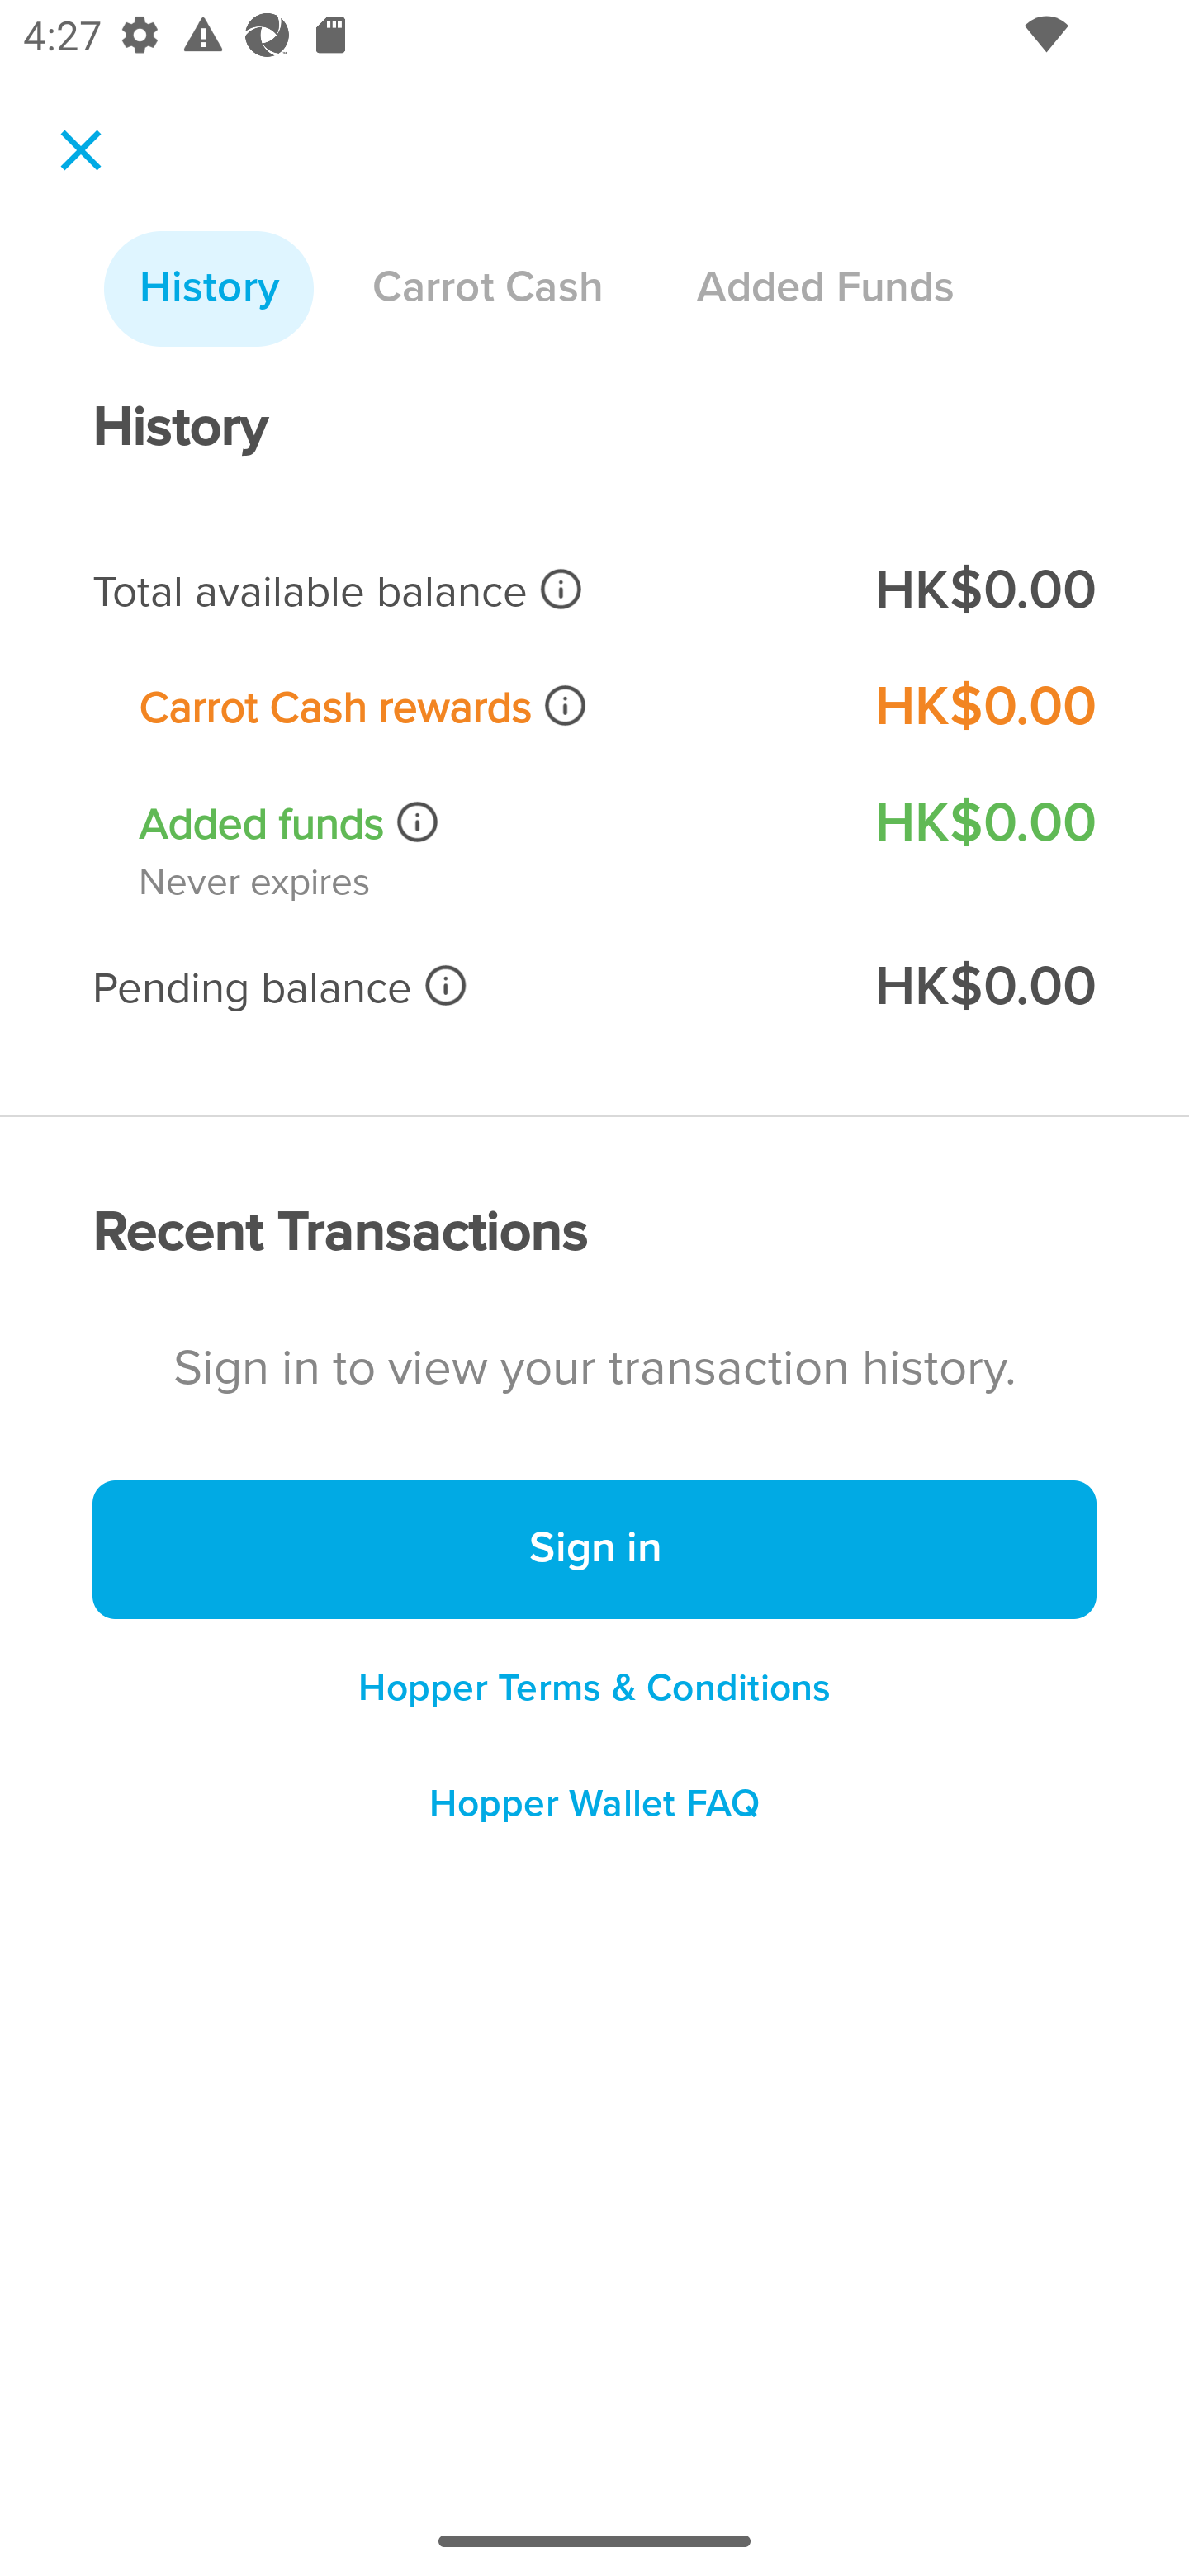 The width and height of the screenshot is (1189, 2576). What do you see at coordinates (209, 289) in the screenshot?
I see `‍History` at bounding box center [209, 289].